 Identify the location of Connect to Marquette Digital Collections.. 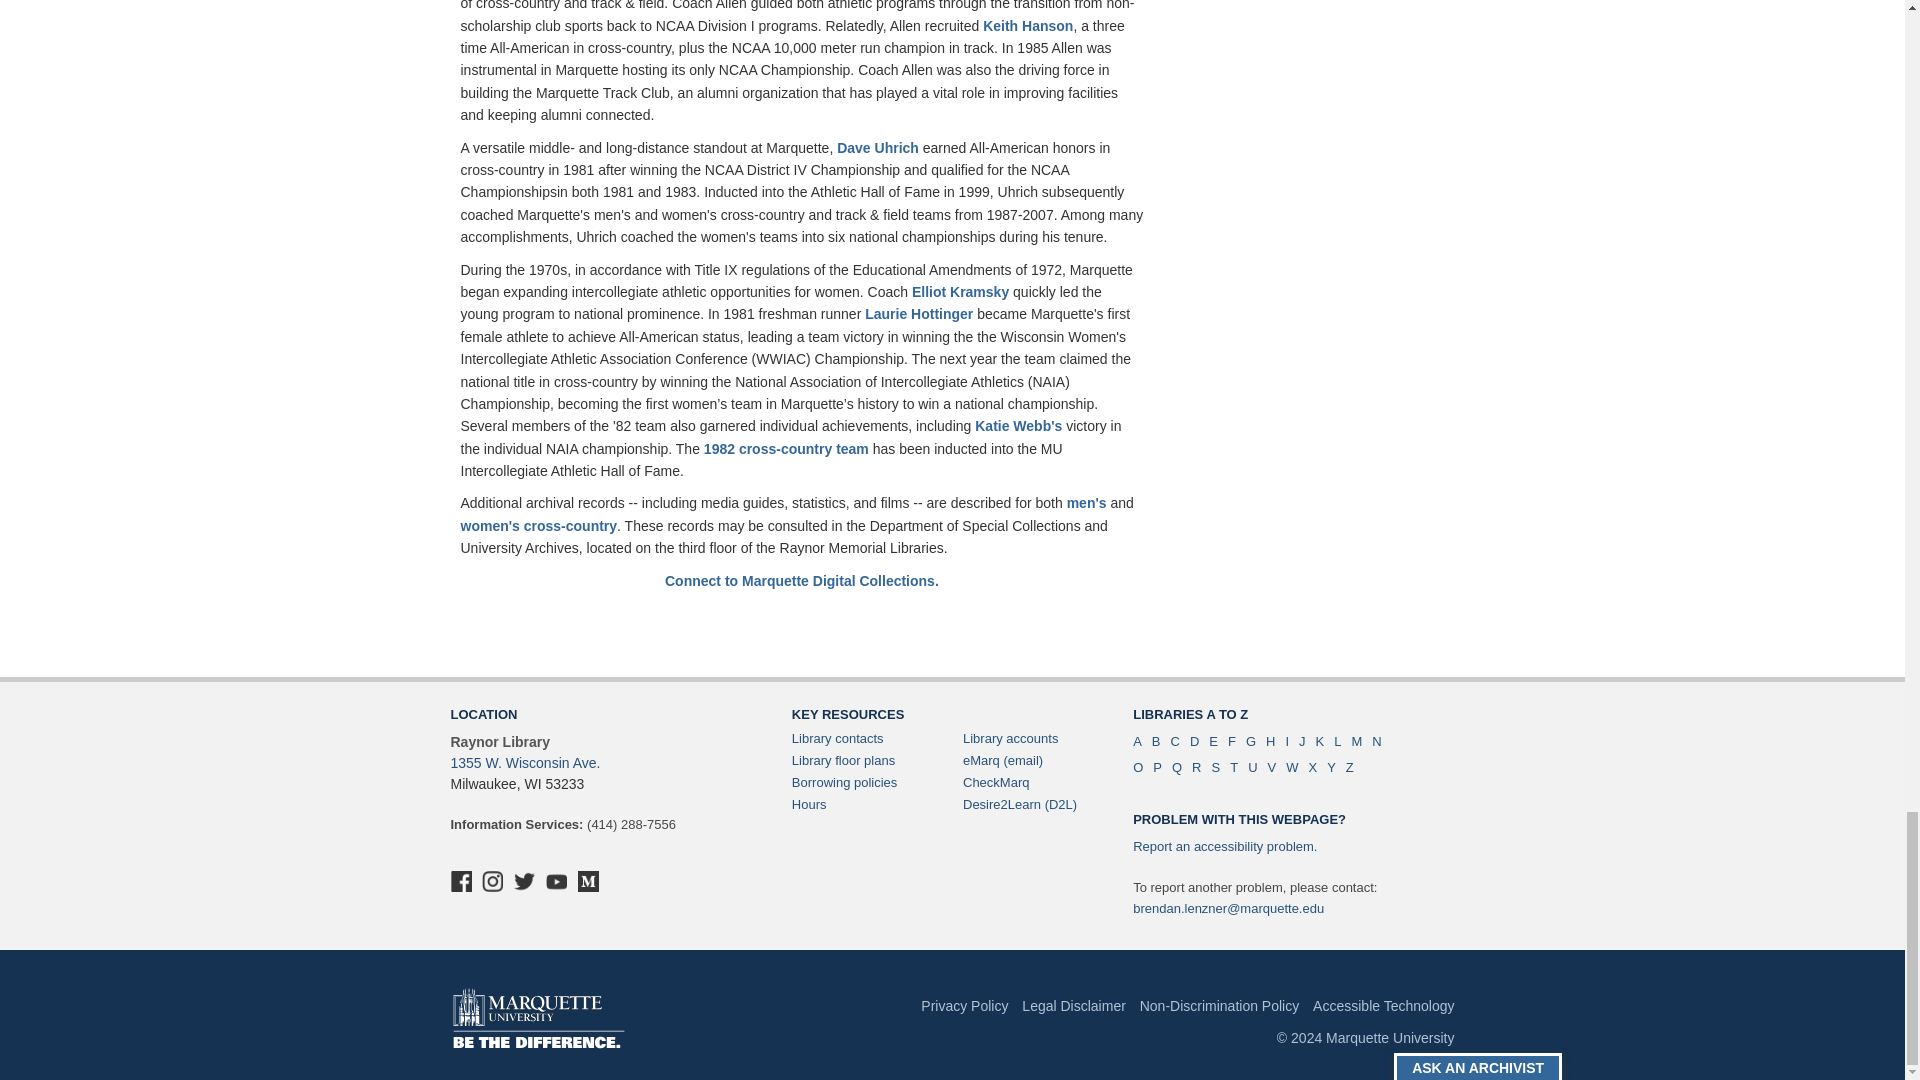
(801, 580).